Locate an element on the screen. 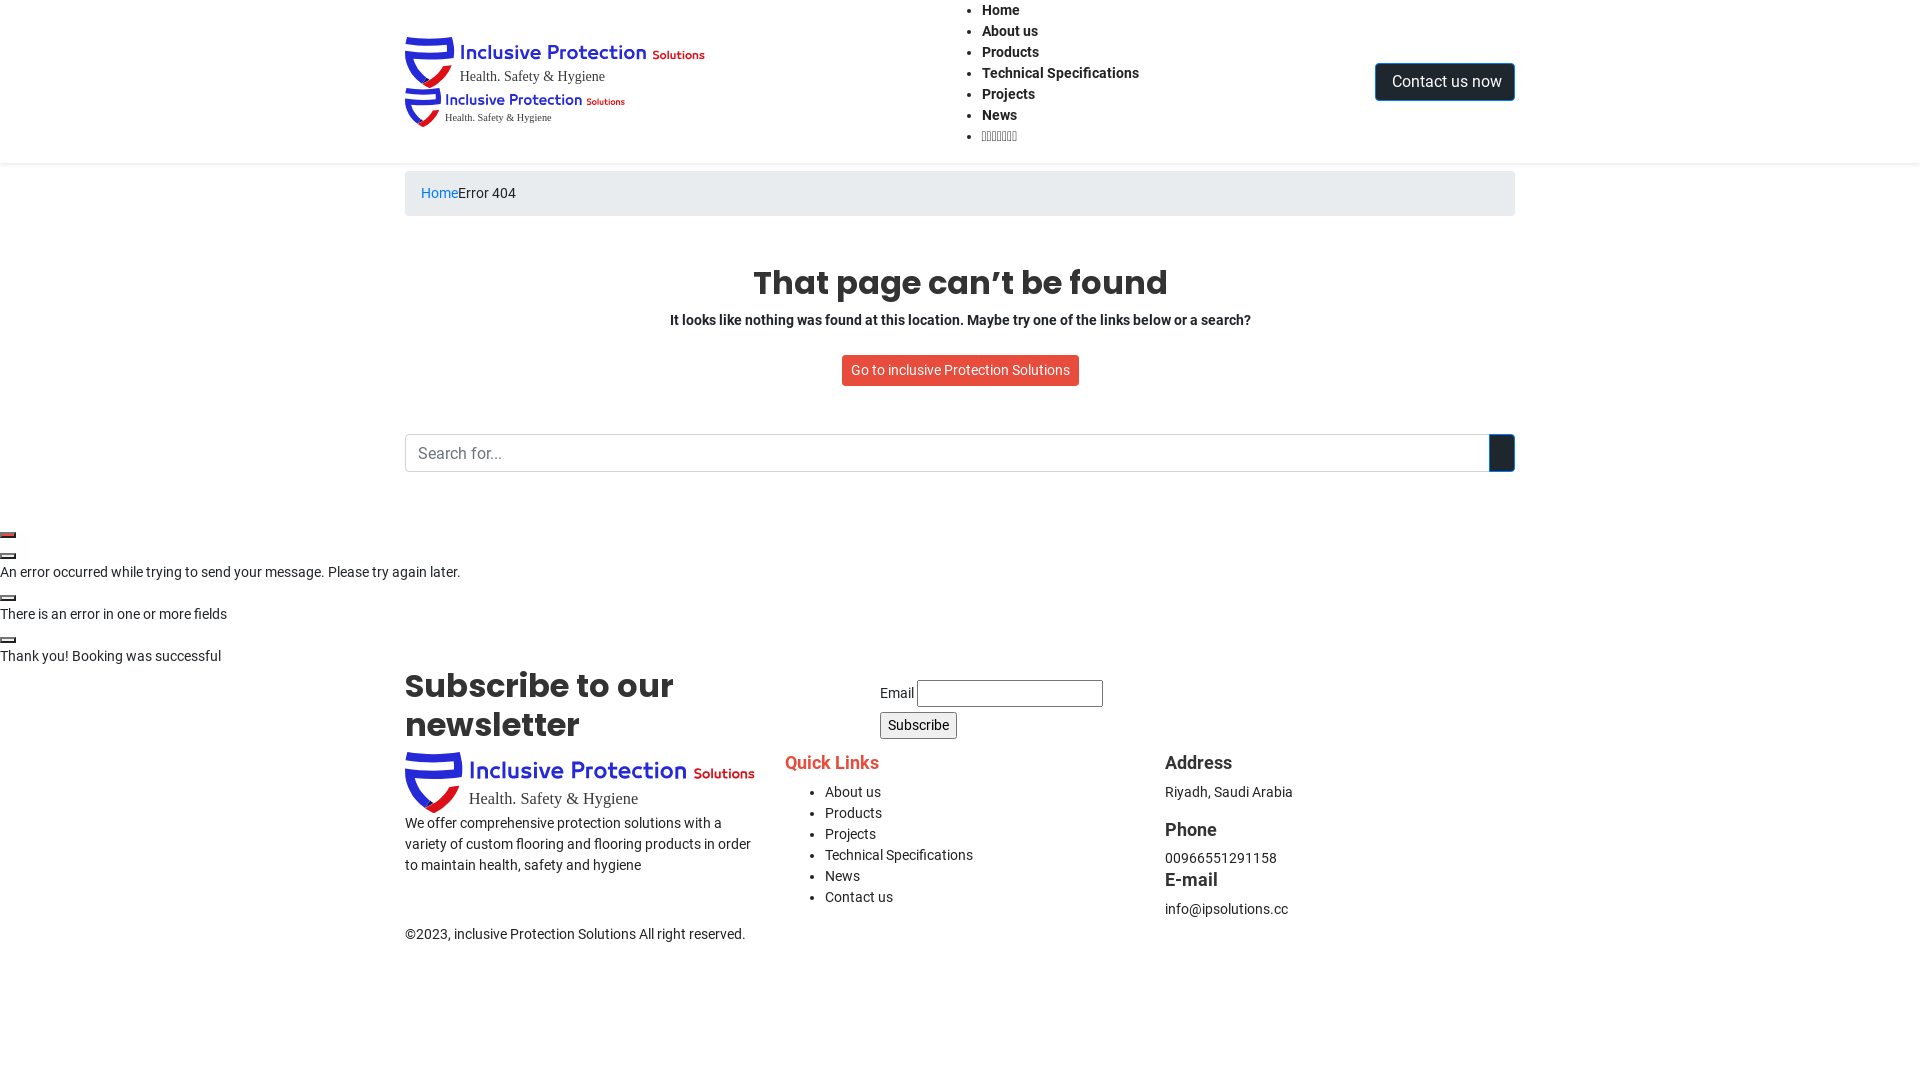  Projects is located at coordinates (1008, 94).